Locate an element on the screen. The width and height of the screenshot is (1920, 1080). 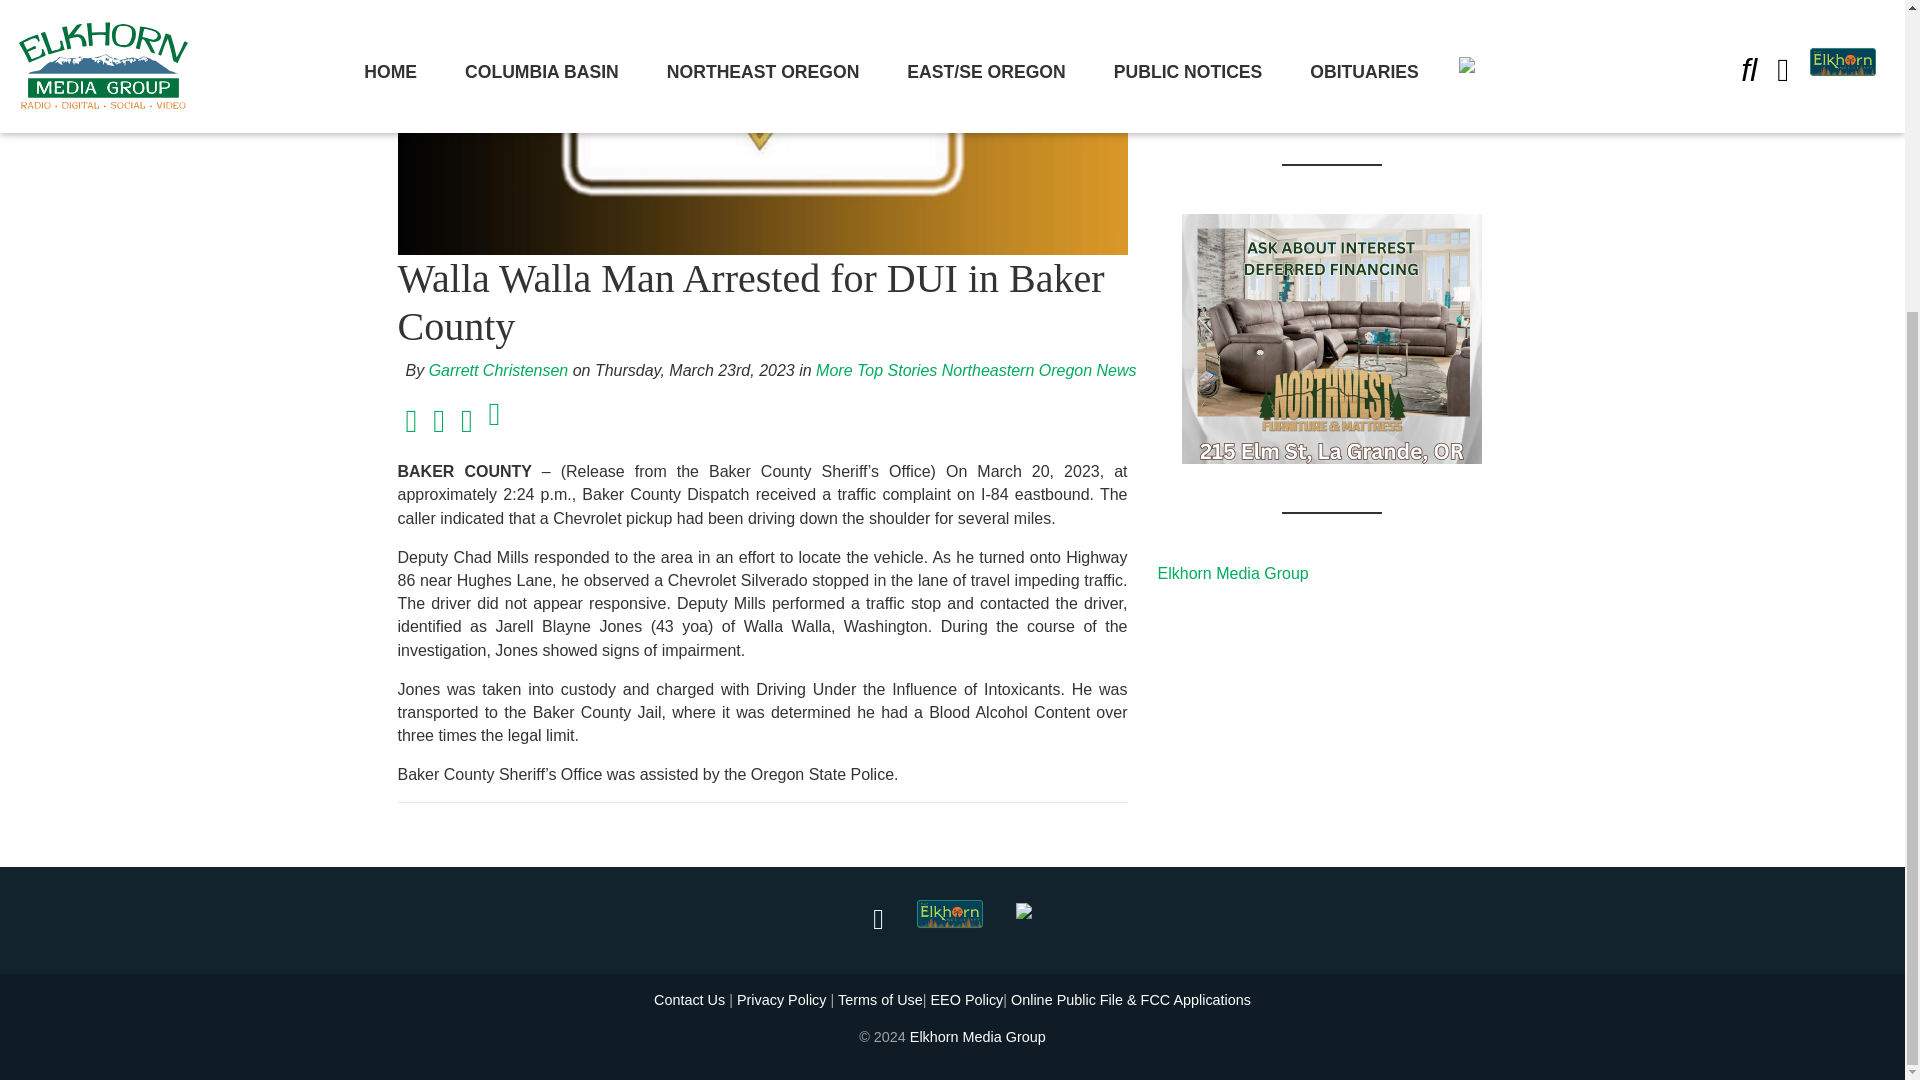
Terms of Use is located at coordinates (880, 1000).